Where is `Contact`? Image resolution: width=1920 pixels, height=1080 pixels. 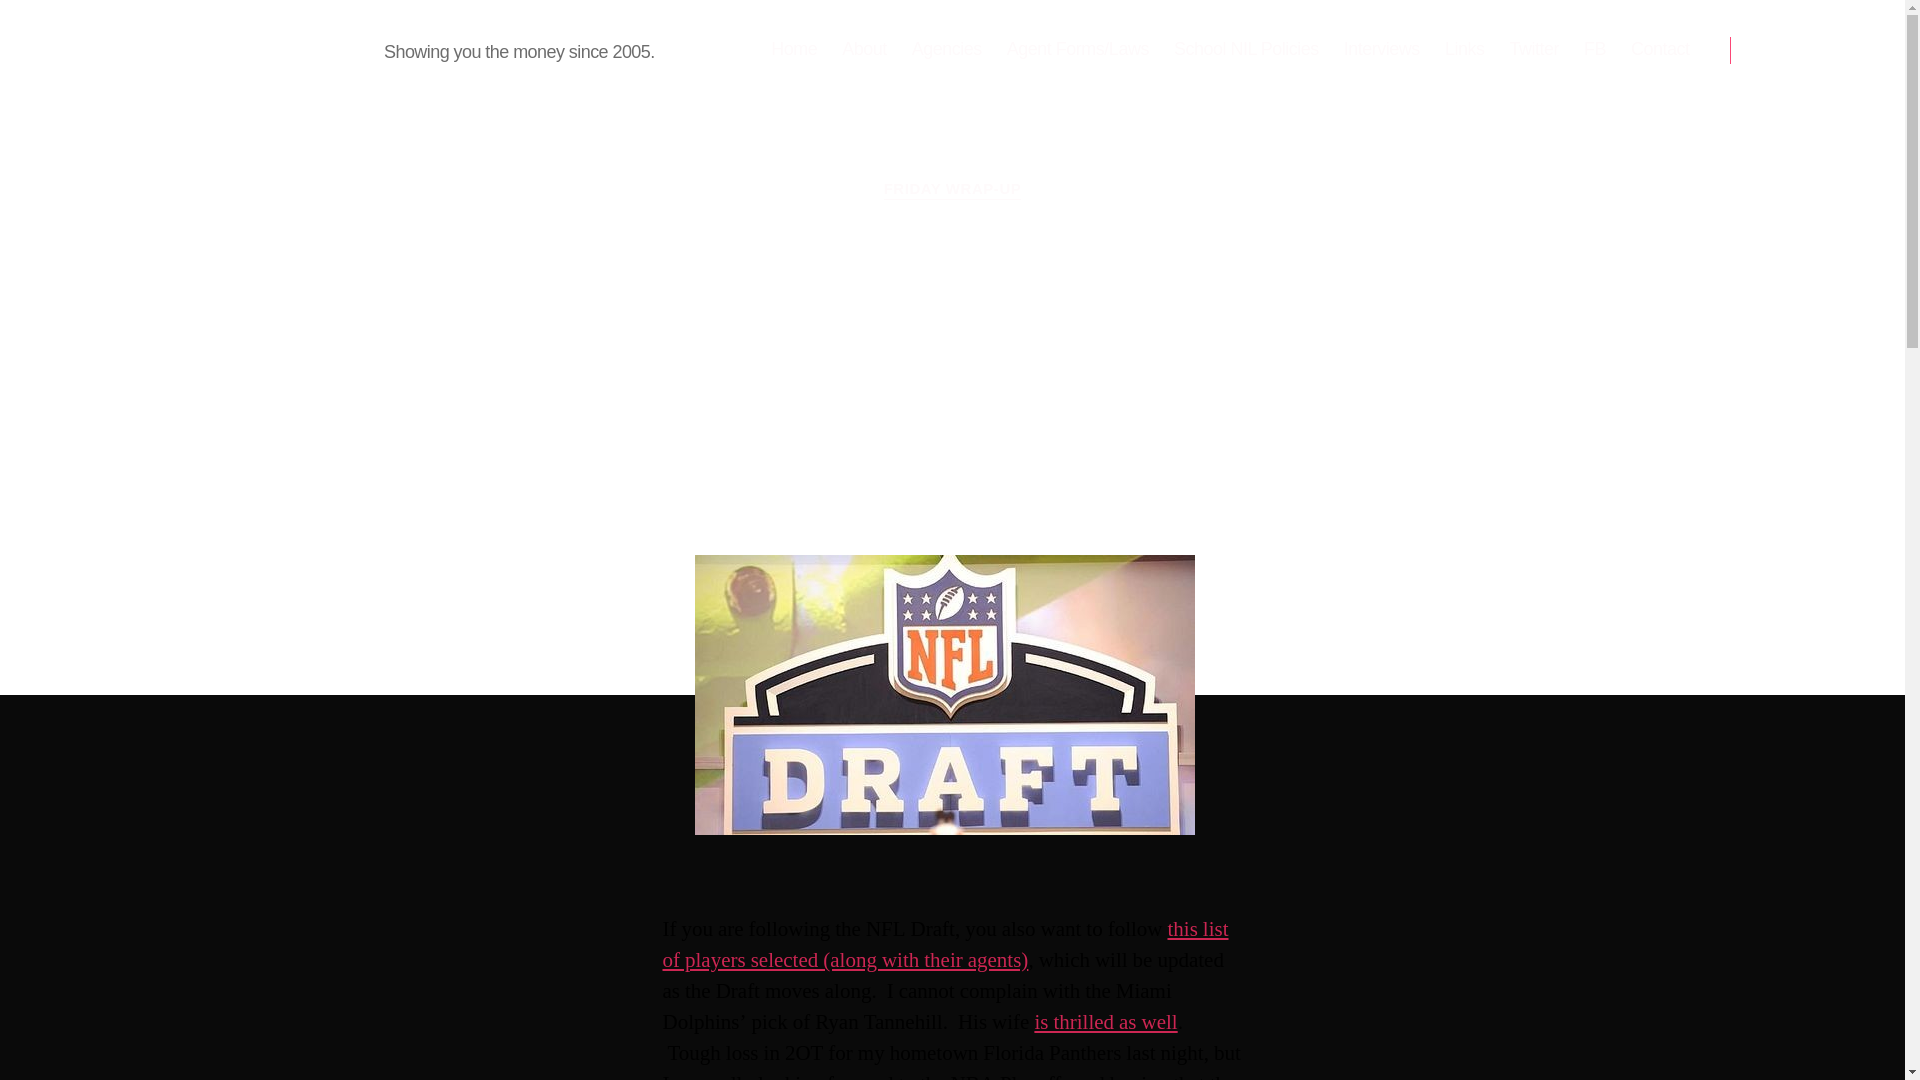 Contact is located at coordinates (1660, 49).